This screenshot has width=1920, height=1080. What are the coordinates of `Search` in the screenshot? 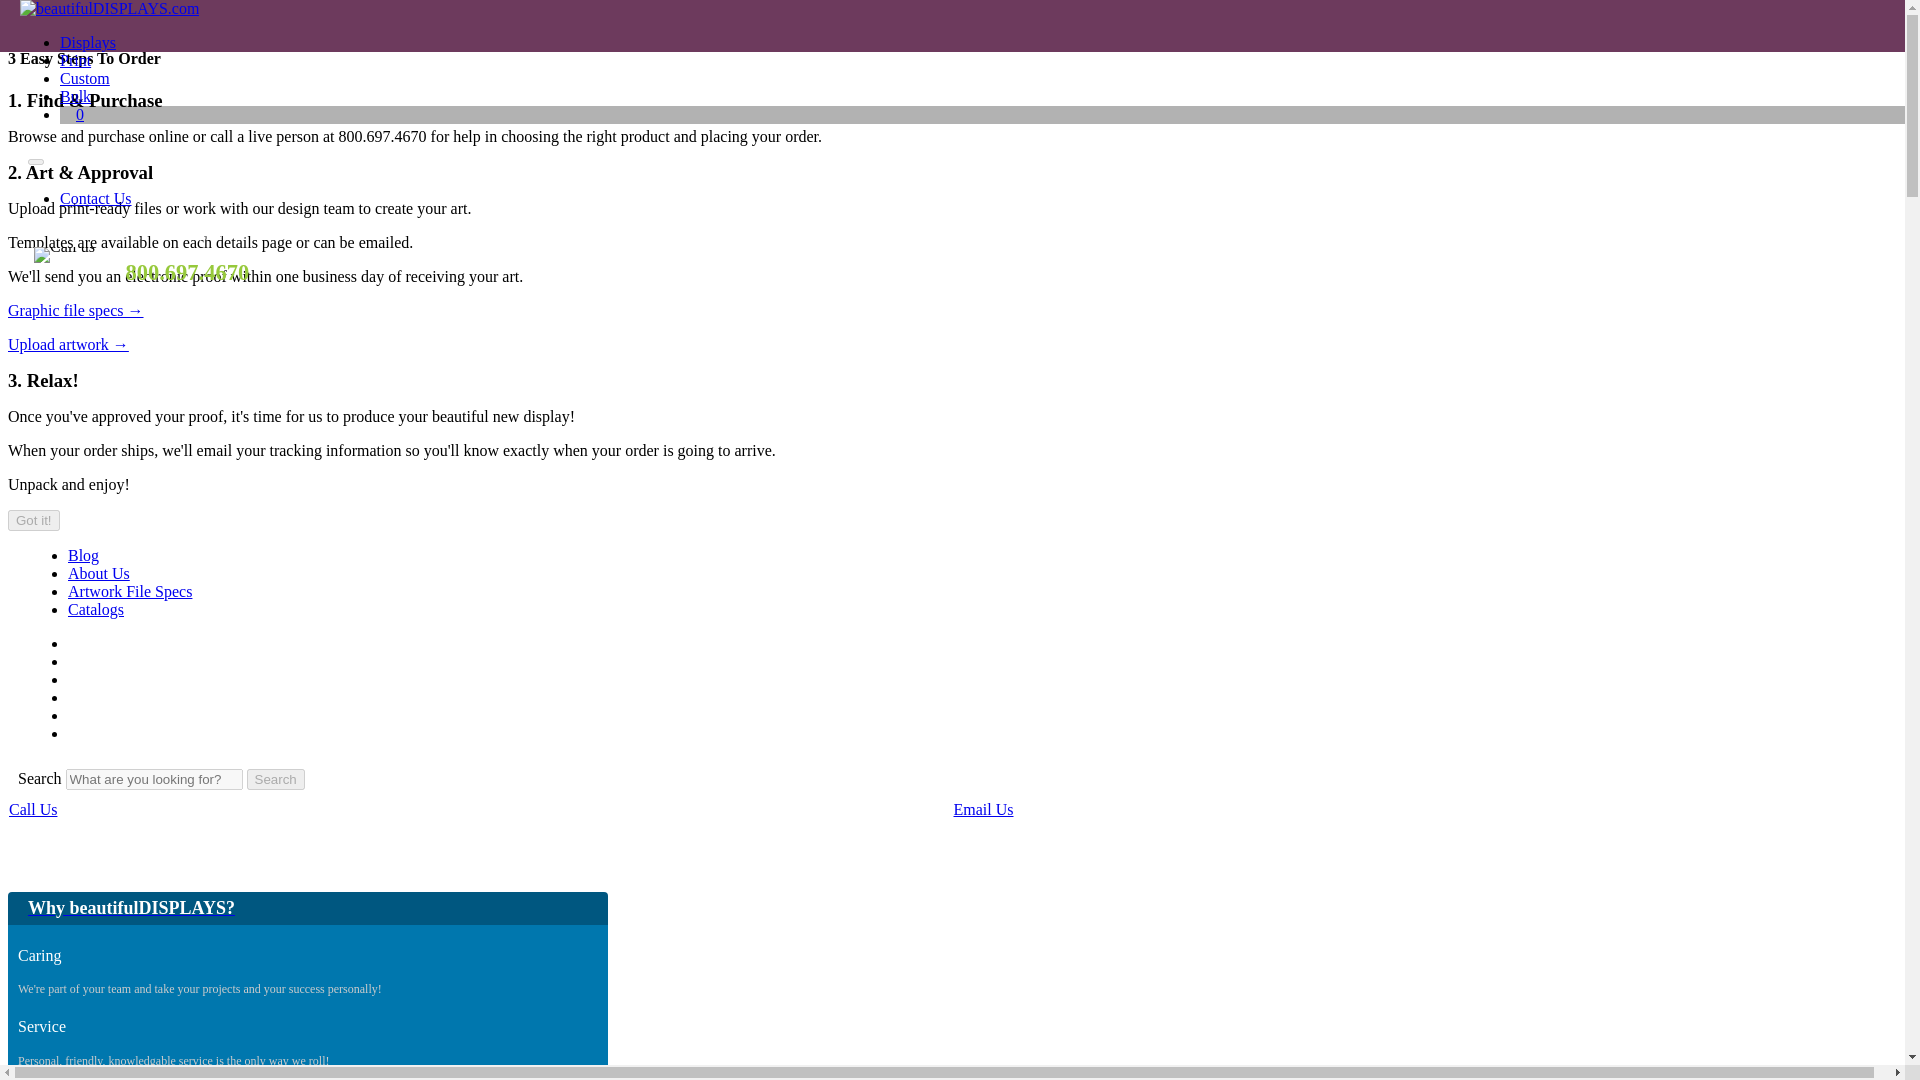 It's located at (268, 20).